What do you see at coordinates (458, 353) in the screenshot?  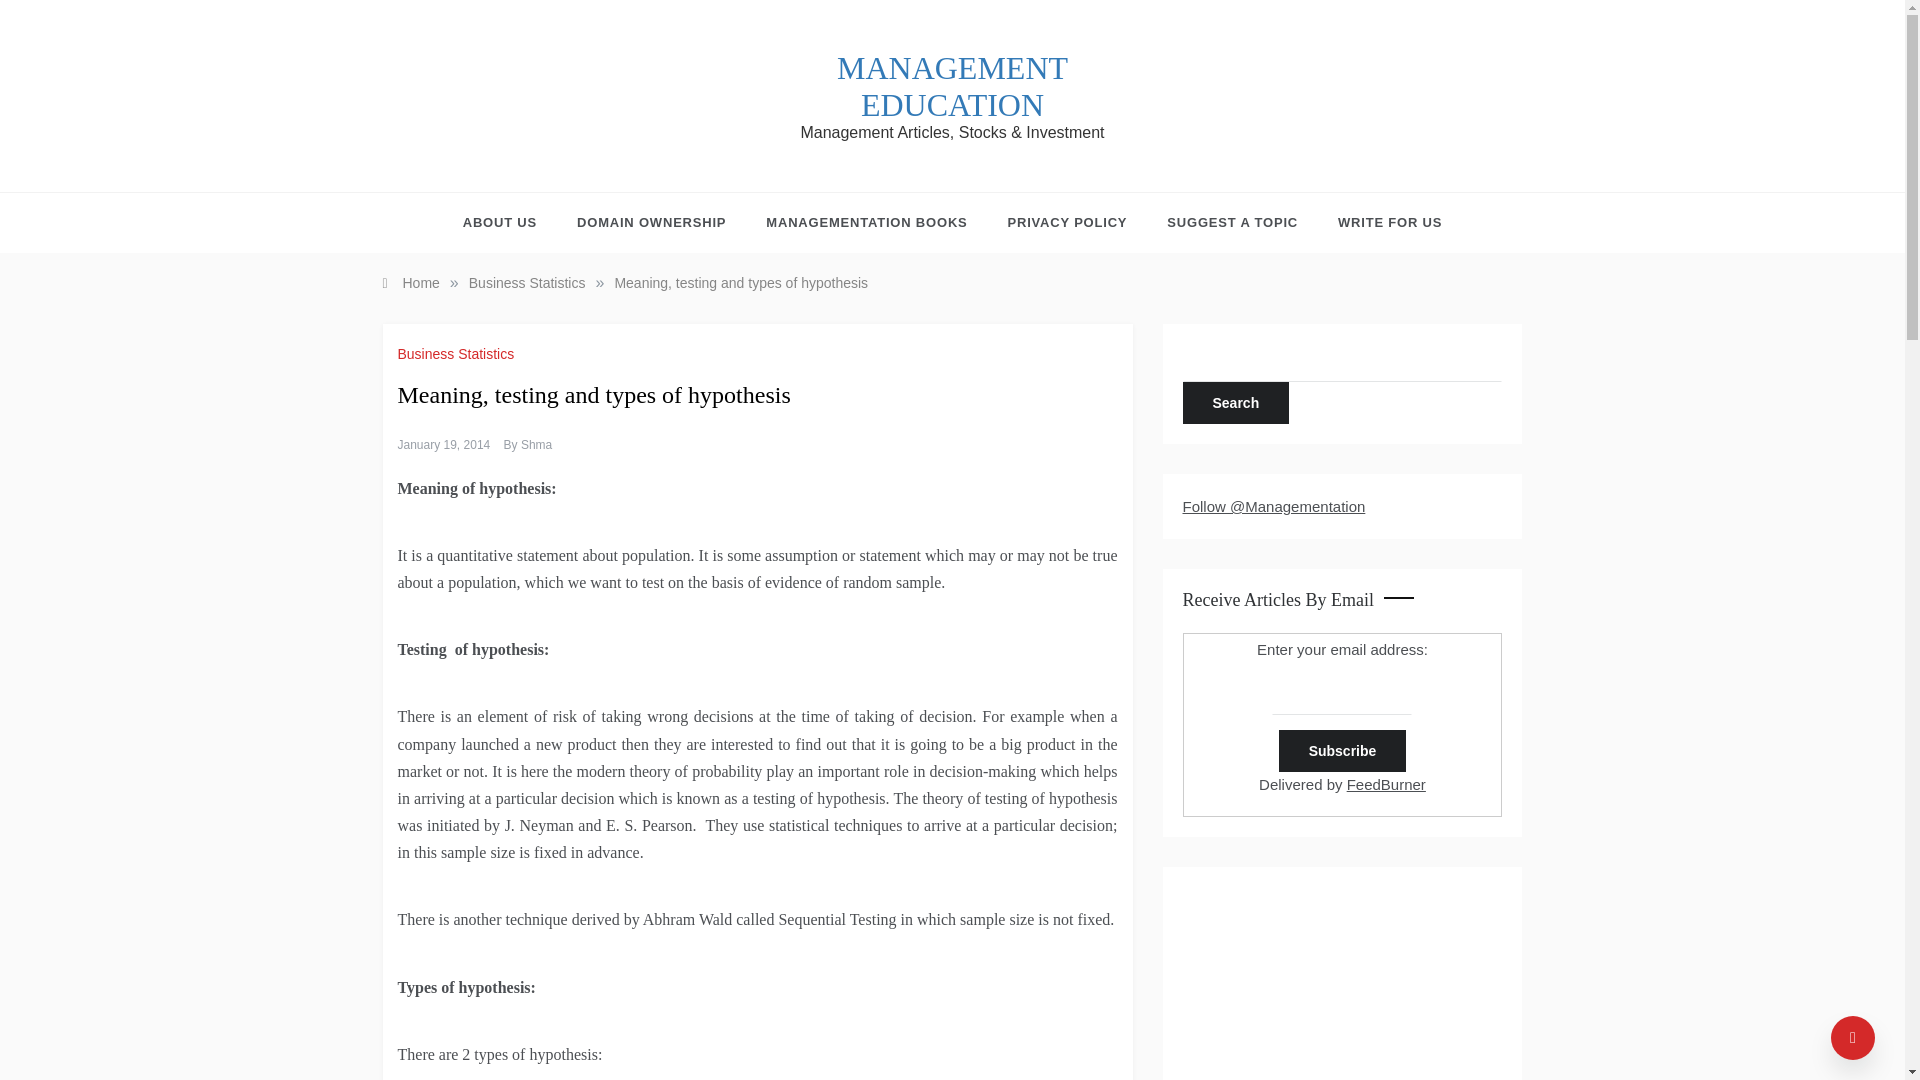 I see `Business Statistics` at bounding box center [458, 353].